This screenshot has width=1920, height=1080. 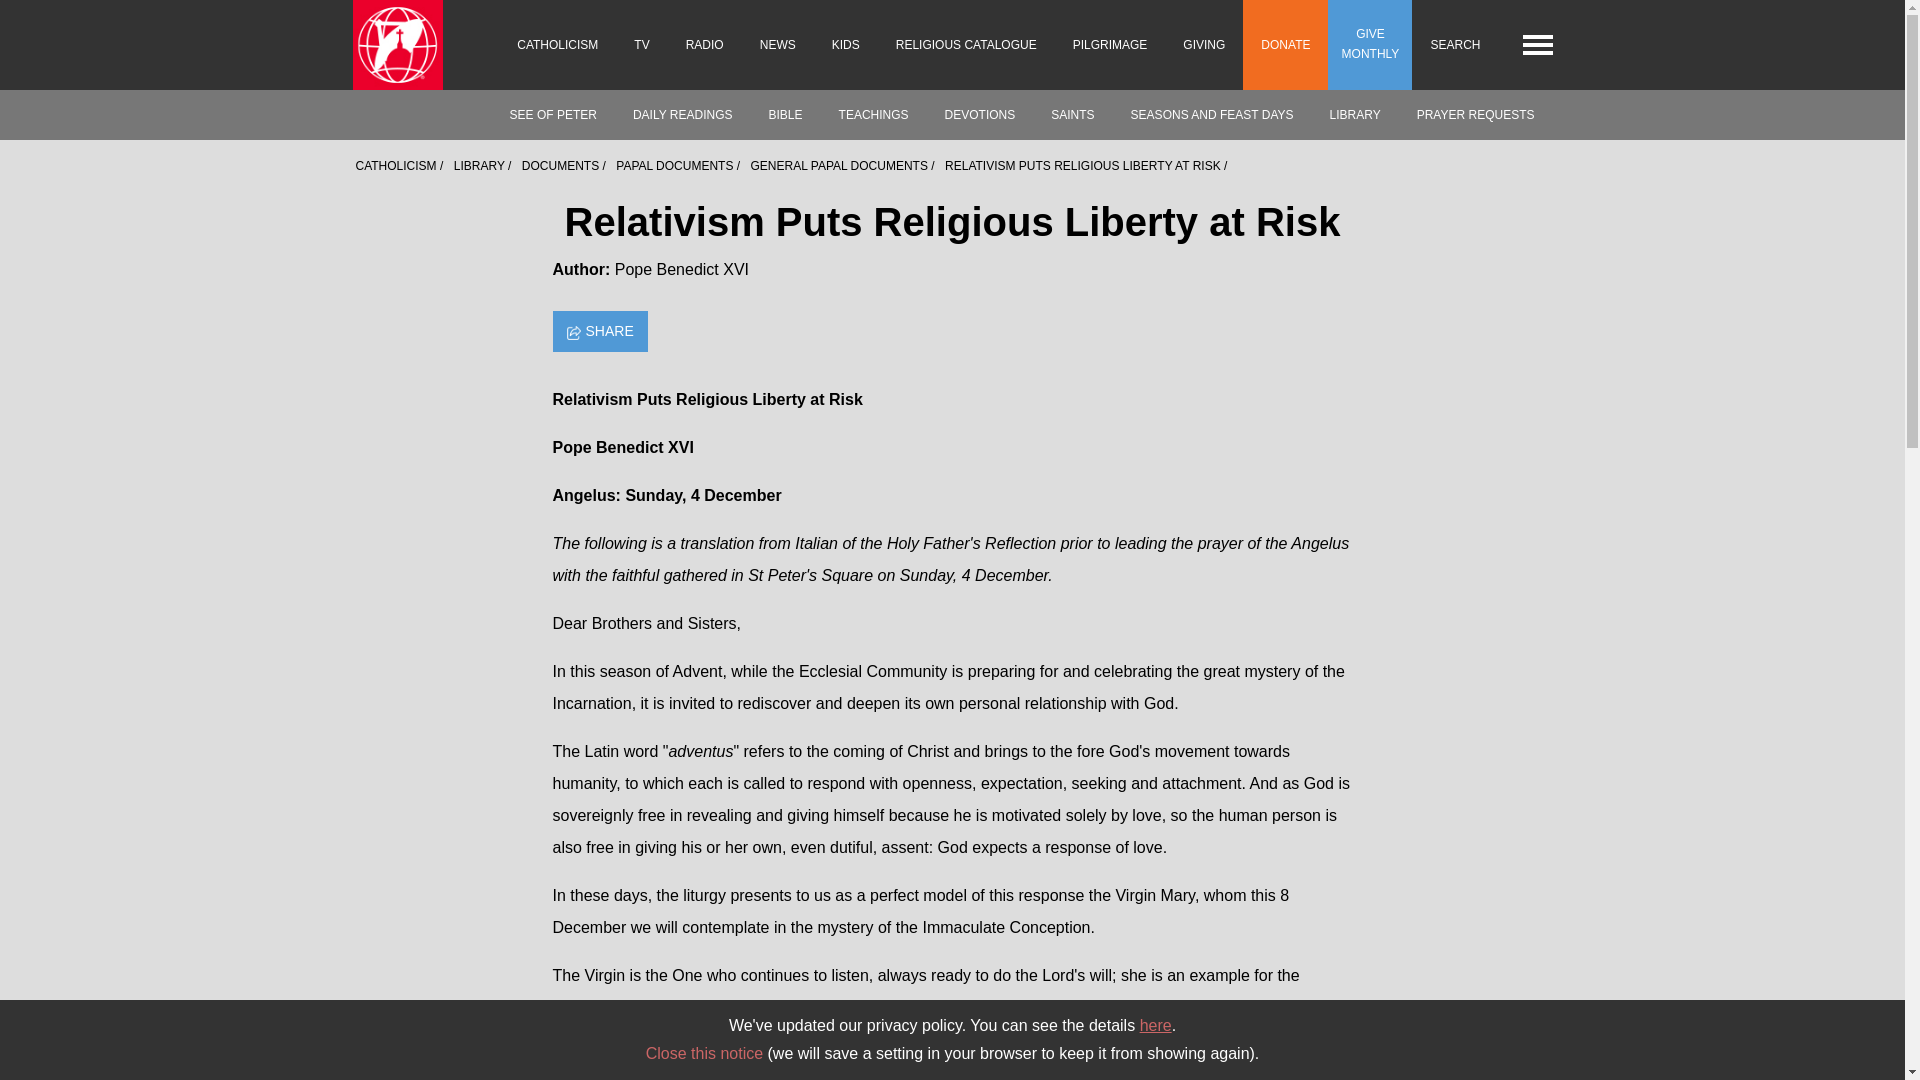 What do you see at coordinates (778, 44) in the screenshot?
I see `NEWS` at bounding box center [778, 44].